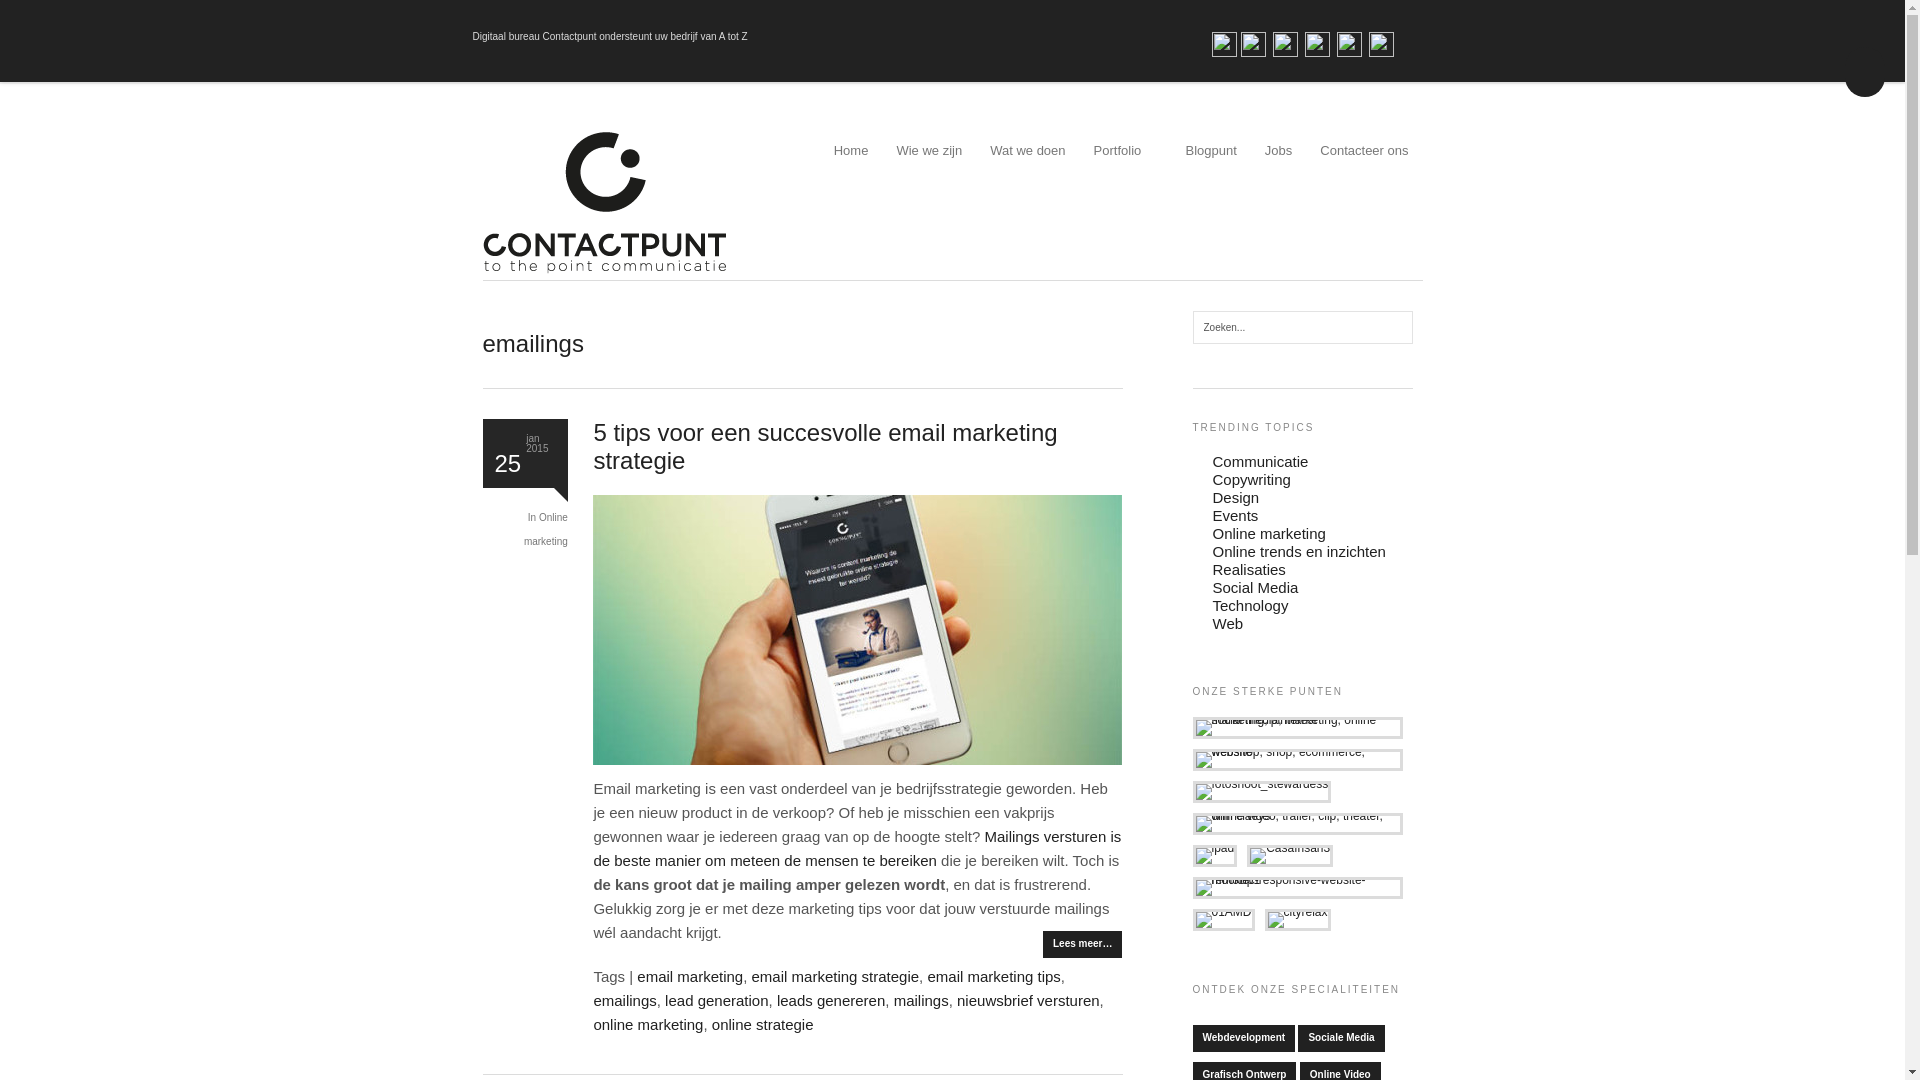 This screenshot has height=1080, width=1920. Describe the element at coordinates (624, 1000) in the screenshot. I see `emailings` at that location.